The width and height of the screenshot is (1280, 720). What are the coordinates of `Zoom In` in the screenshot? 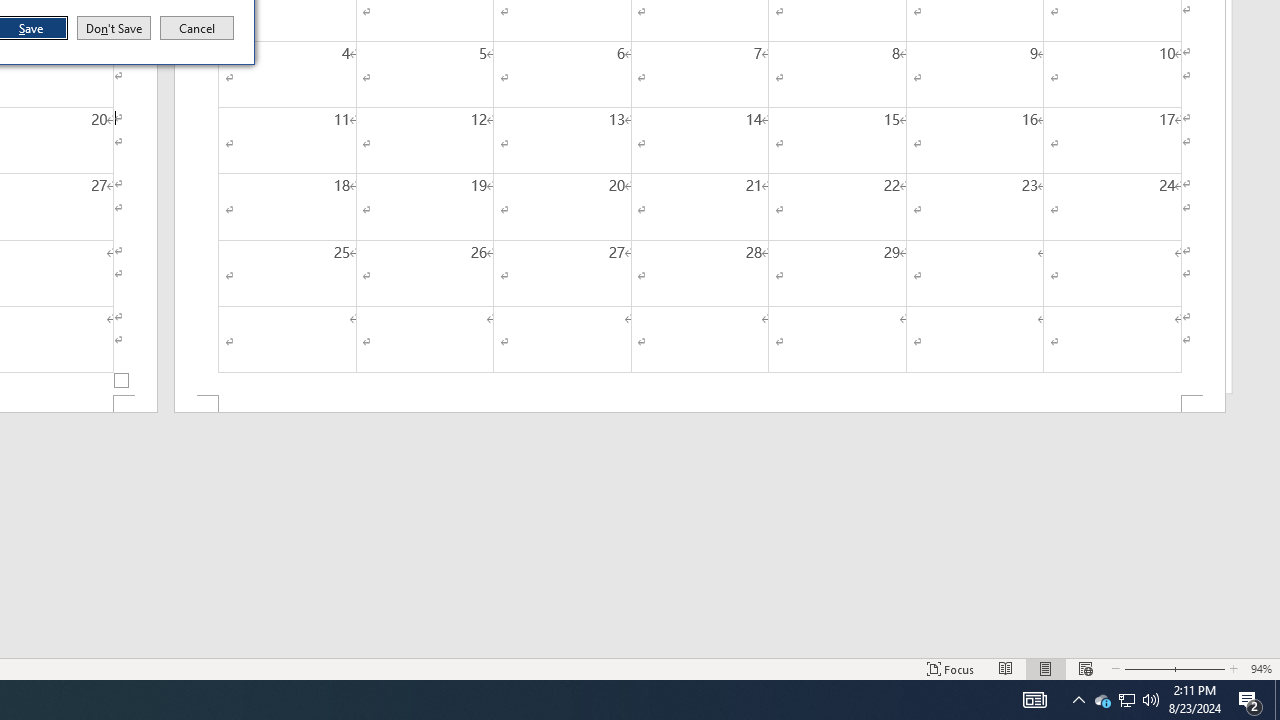 It's located at (197, 28).